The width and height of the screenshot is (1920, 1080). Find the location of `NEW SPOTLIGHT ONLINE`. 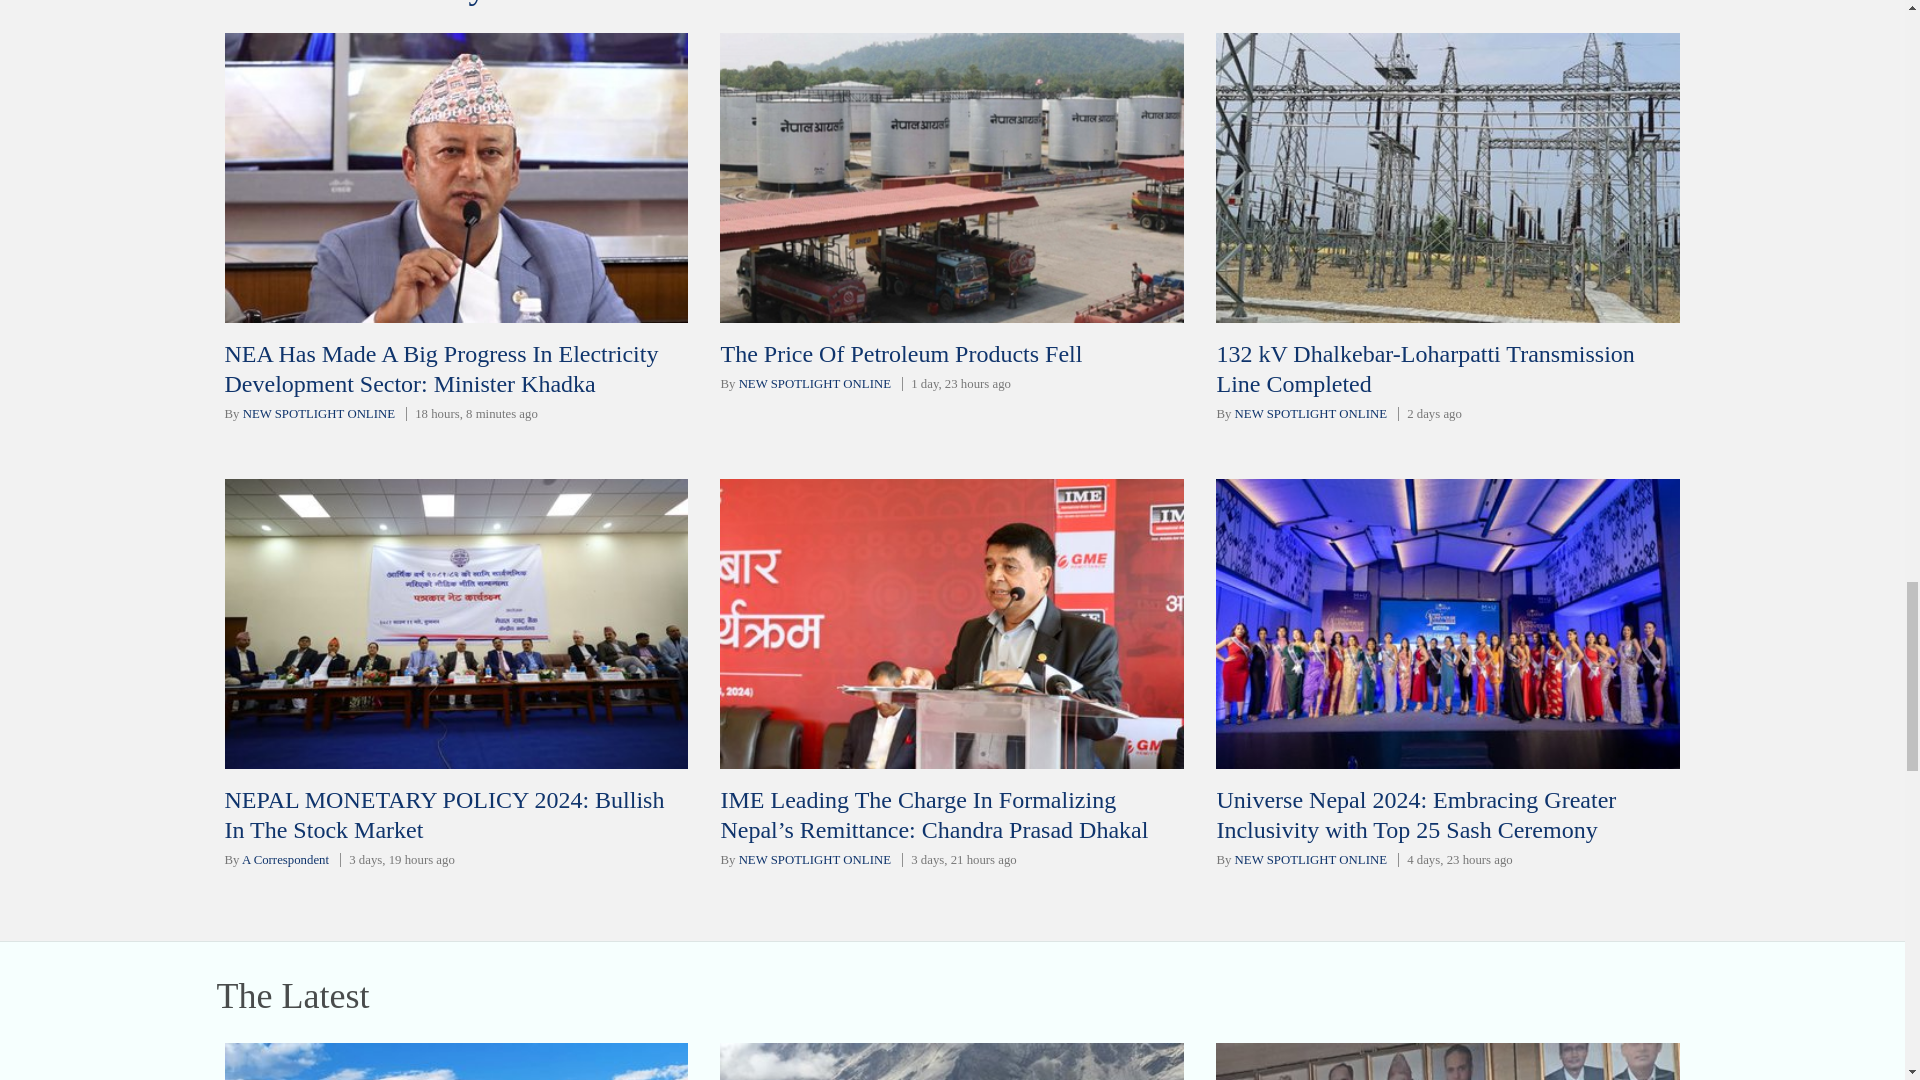

NEW SPOTLIGHT ONLINE is located at coordinates (1310, 414).